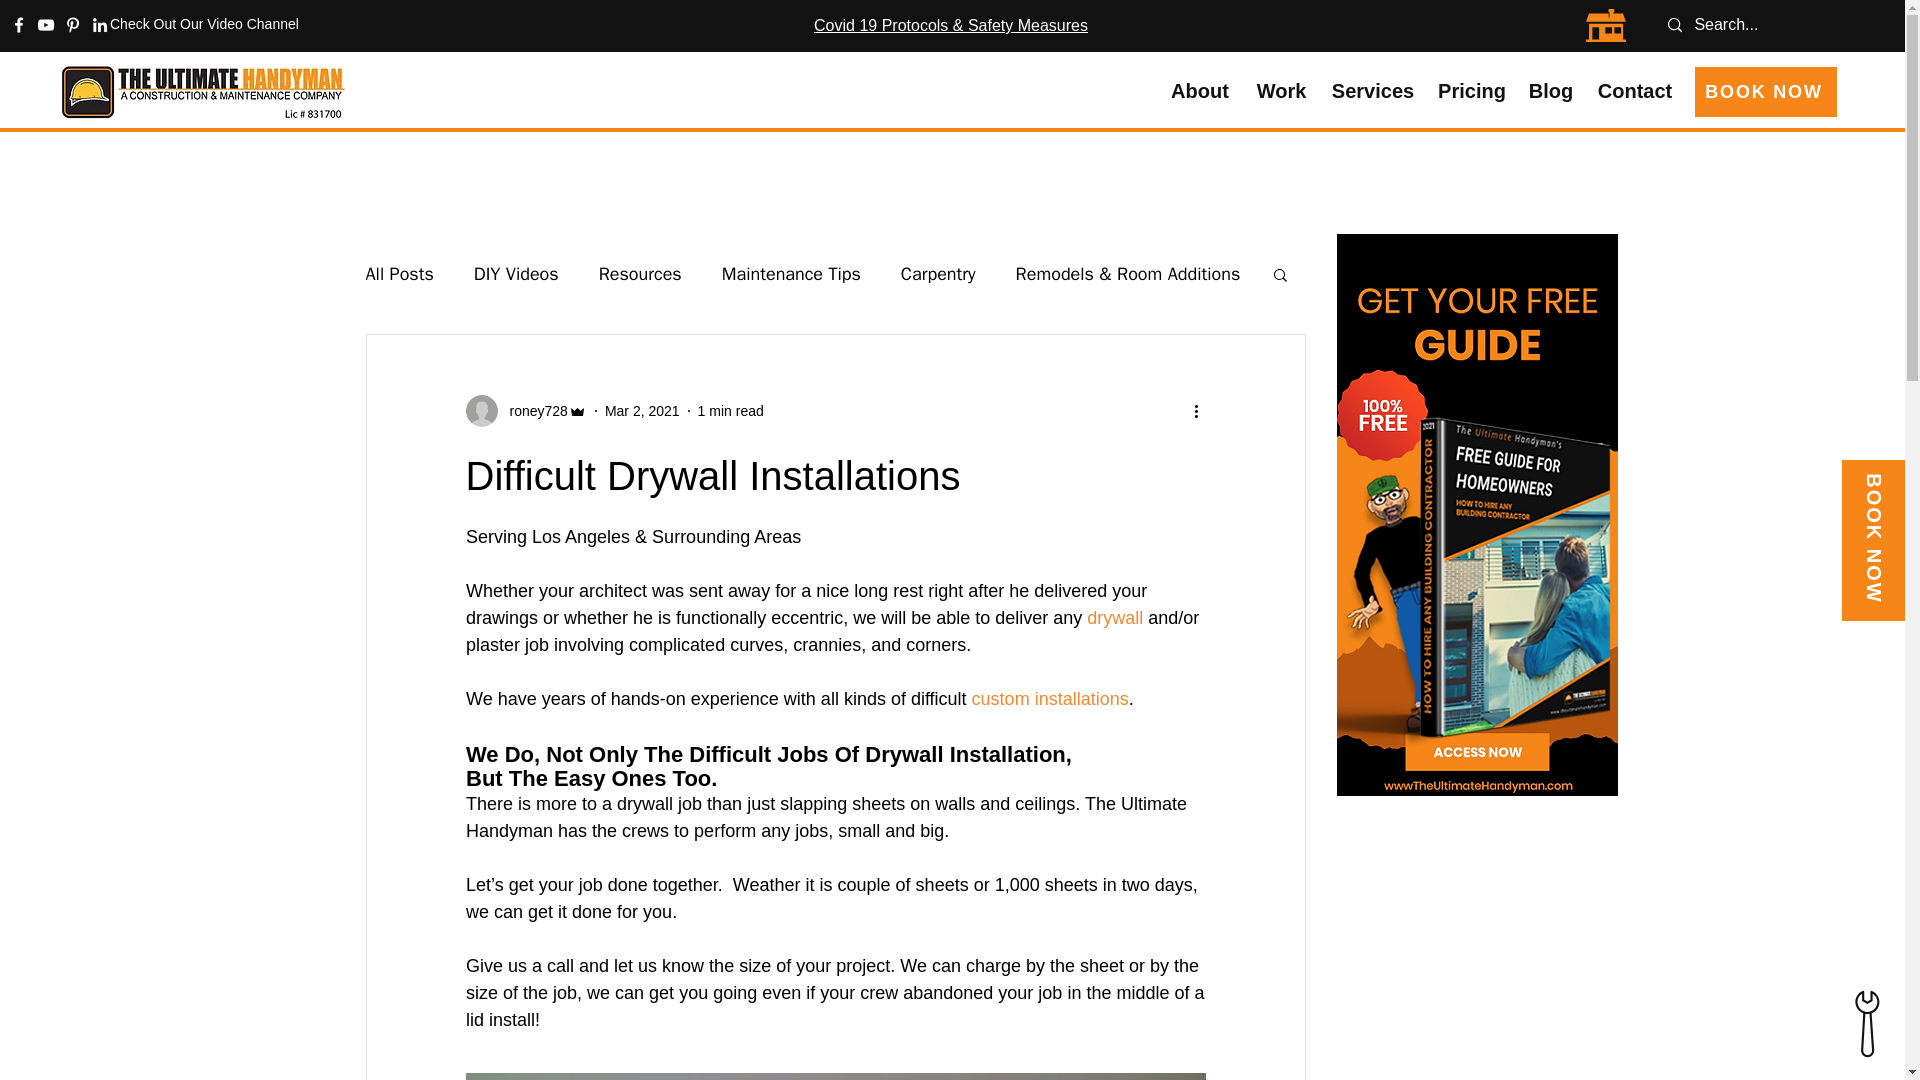 The height and width of the screenshot is (1080, 1920). I want to click on Work, so click(1281, 90).